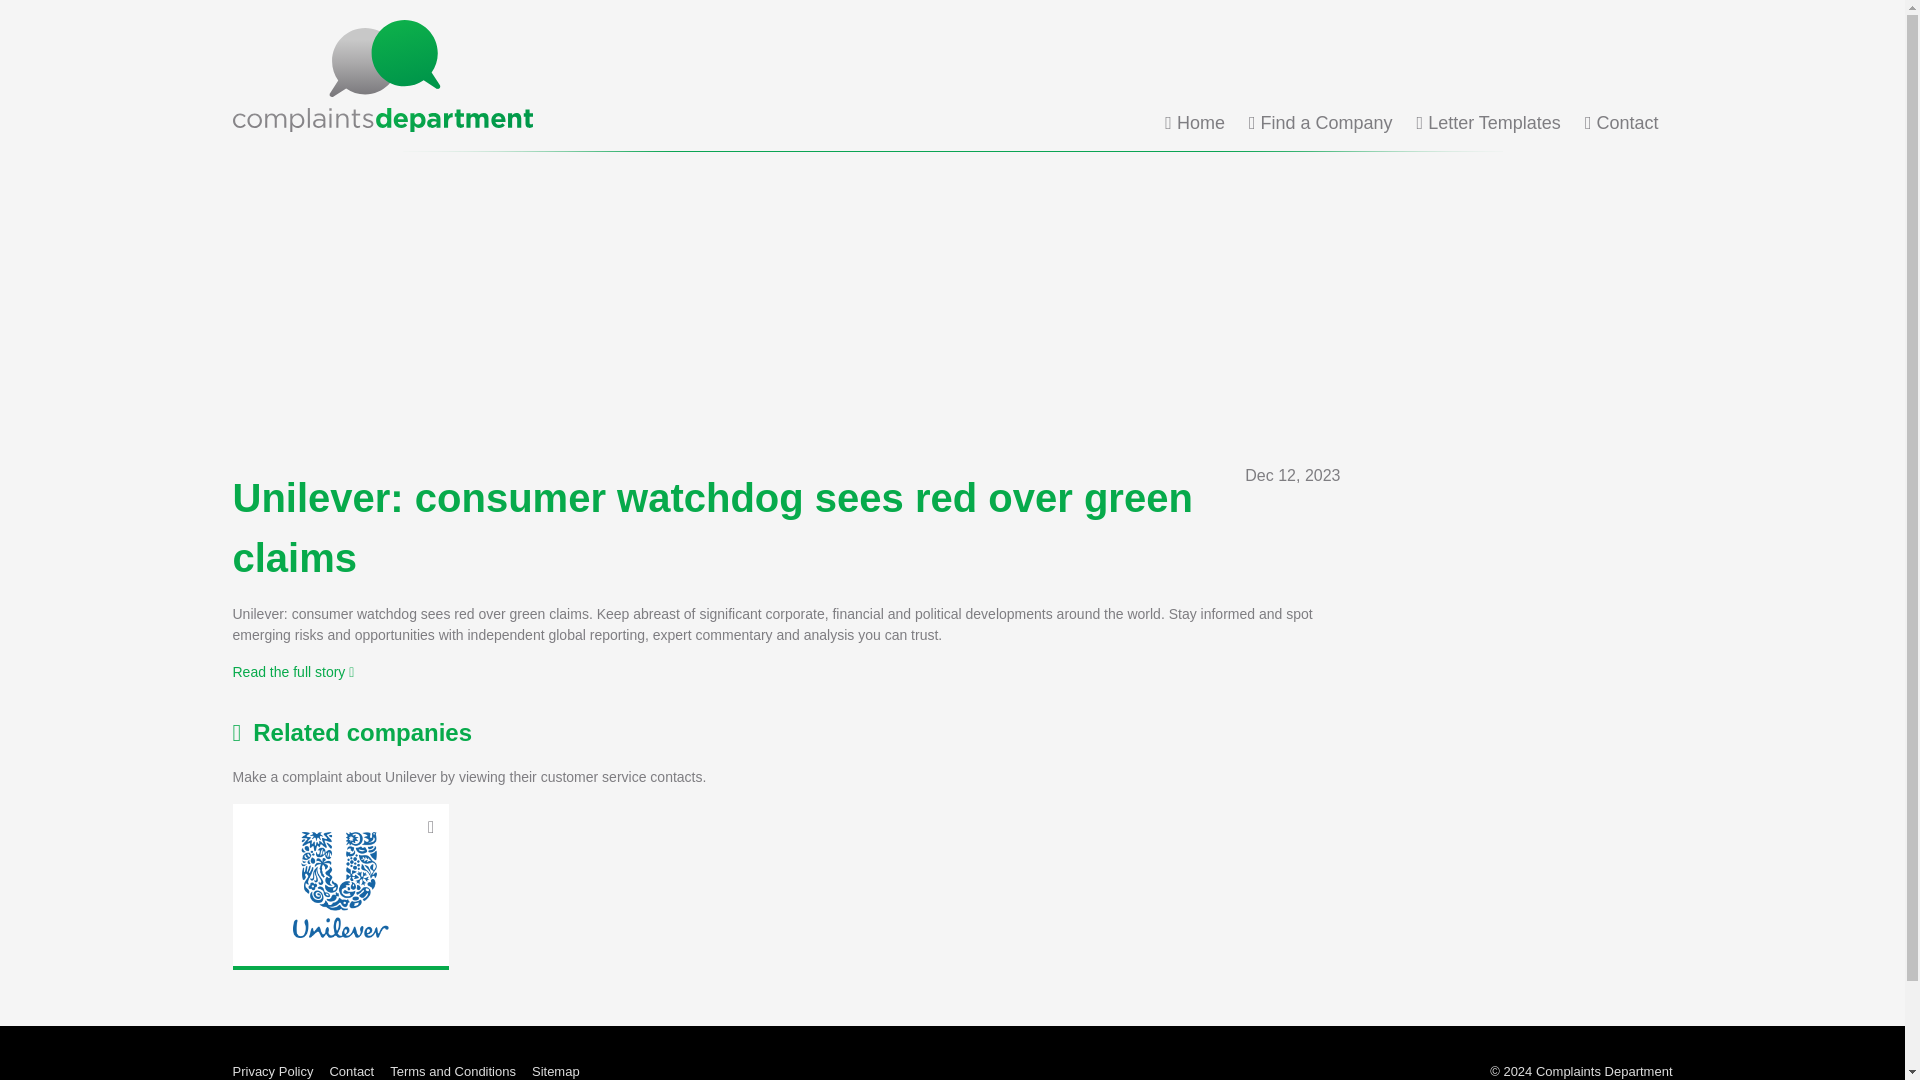 This screenshot has width=1920, height=1080. Describe the element at coordinates (1194, 122) in the screenshot. I see `Home` at that location.